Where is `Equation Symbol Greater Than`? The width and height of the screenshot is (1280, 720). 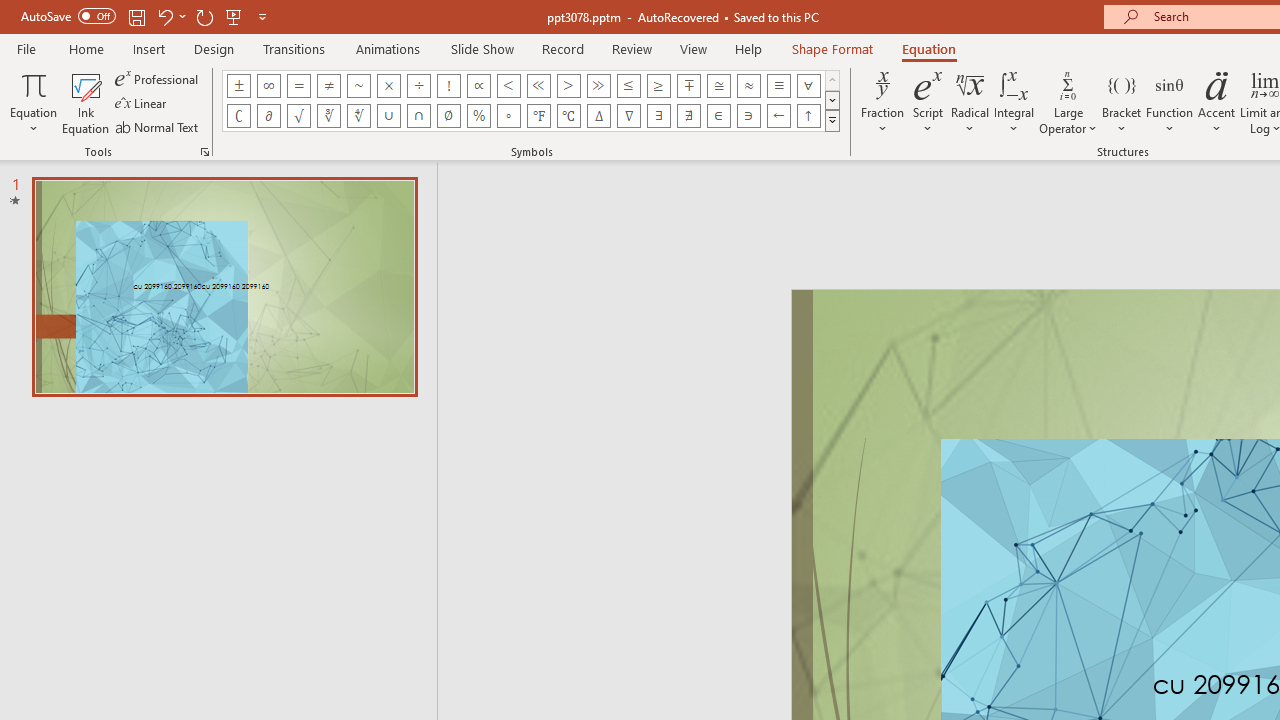
Equation Symbol Greater Than is located at coordinates (568, 86).